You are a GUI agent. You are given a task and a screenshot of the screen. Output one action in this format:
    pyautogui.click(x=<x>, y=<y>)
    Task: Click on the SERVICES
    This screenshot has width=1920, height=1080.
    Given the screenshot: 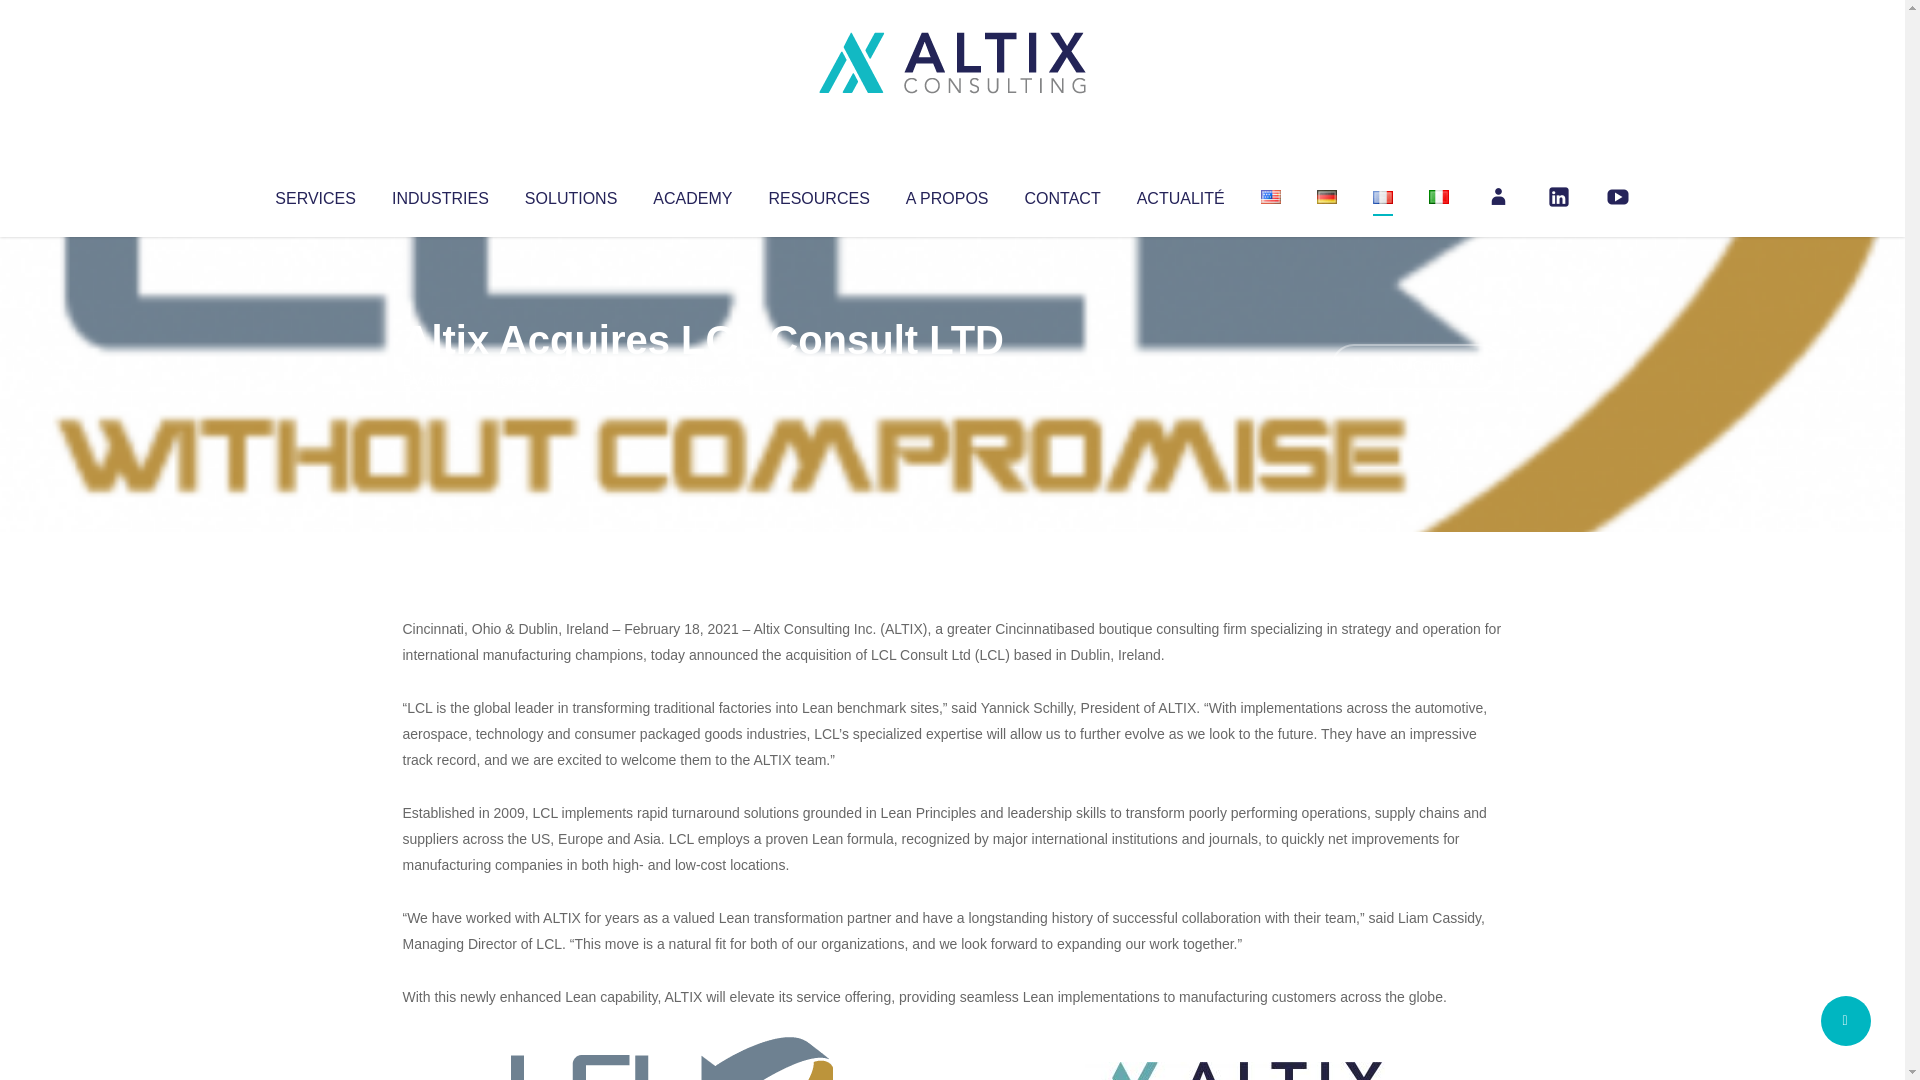 What is the action you would take?
    pyautogui.click(x=314, y=194)
    